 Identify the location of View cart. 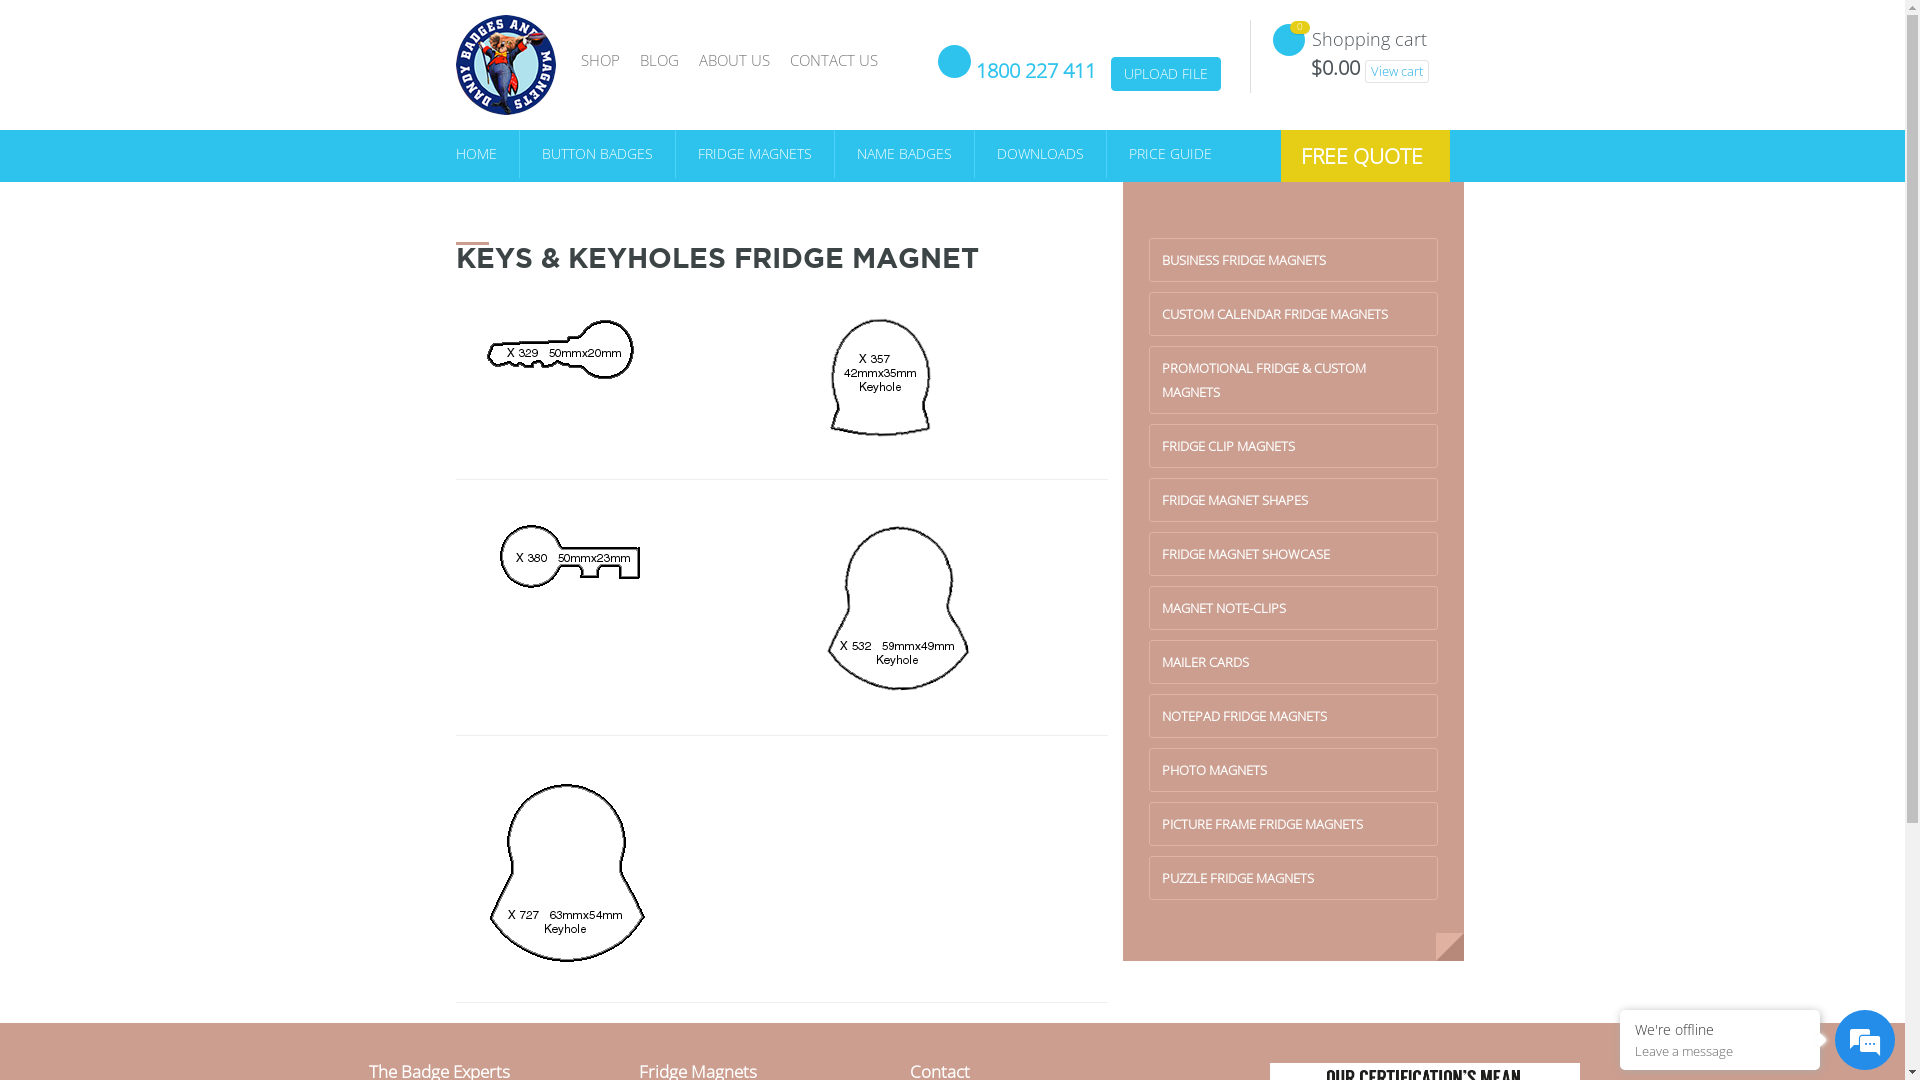
(1397, 72).